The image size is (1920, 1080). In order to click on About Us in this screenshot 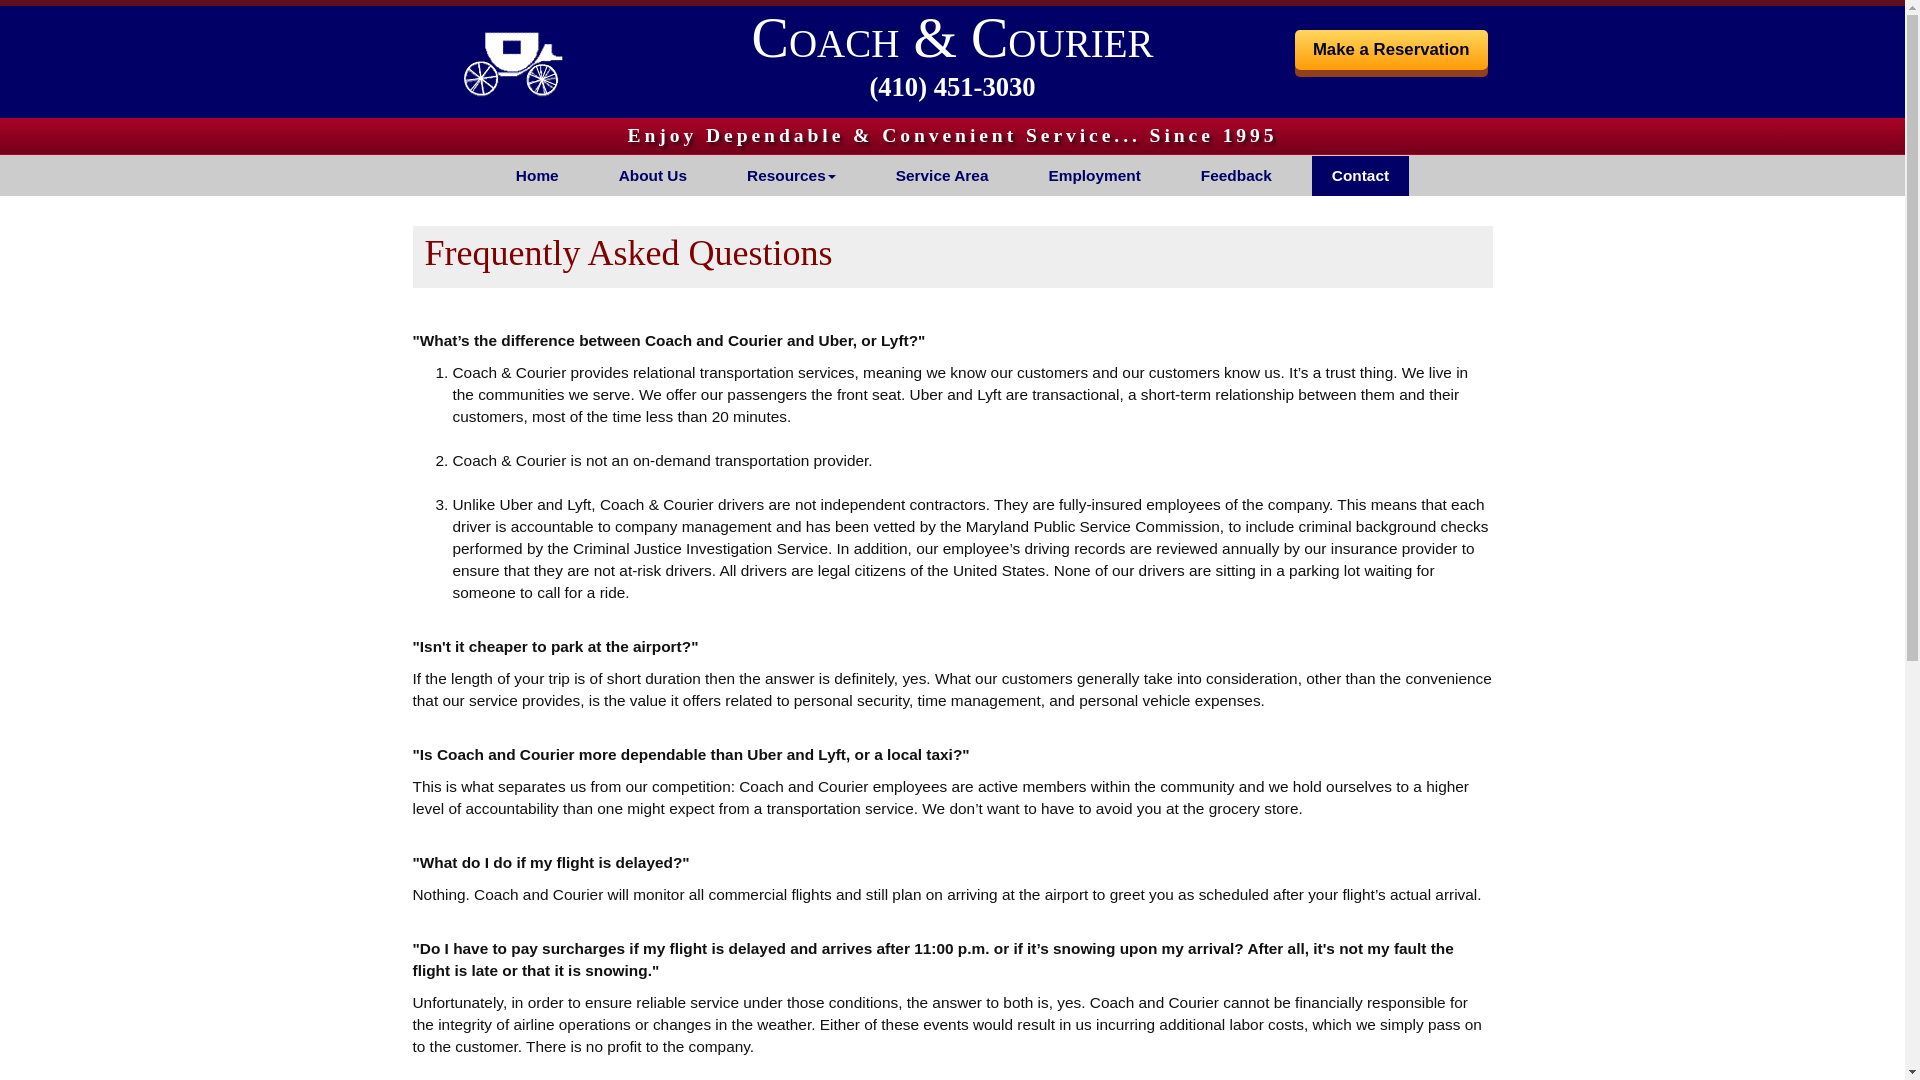, I will do `click(652, 175)`.